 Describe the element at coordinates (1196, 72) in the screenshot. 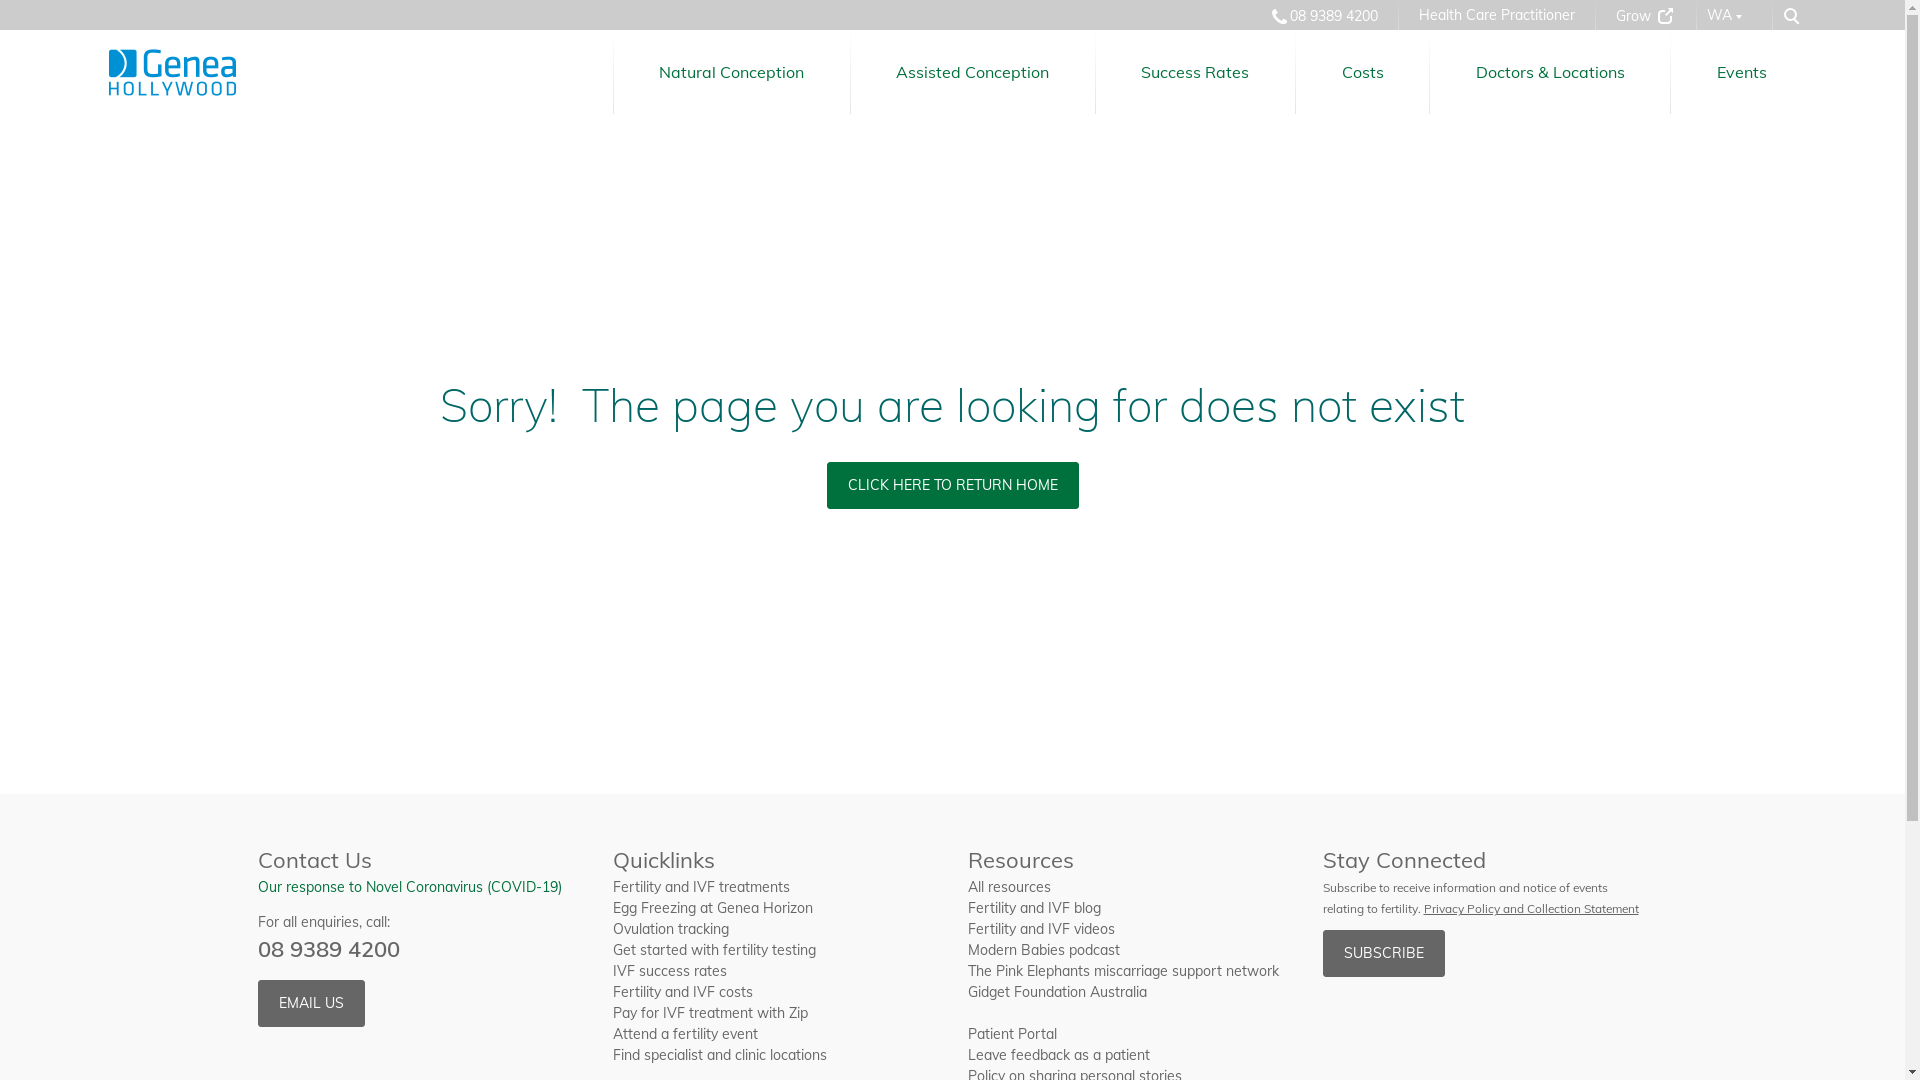

I see `Success Rates` at that location.